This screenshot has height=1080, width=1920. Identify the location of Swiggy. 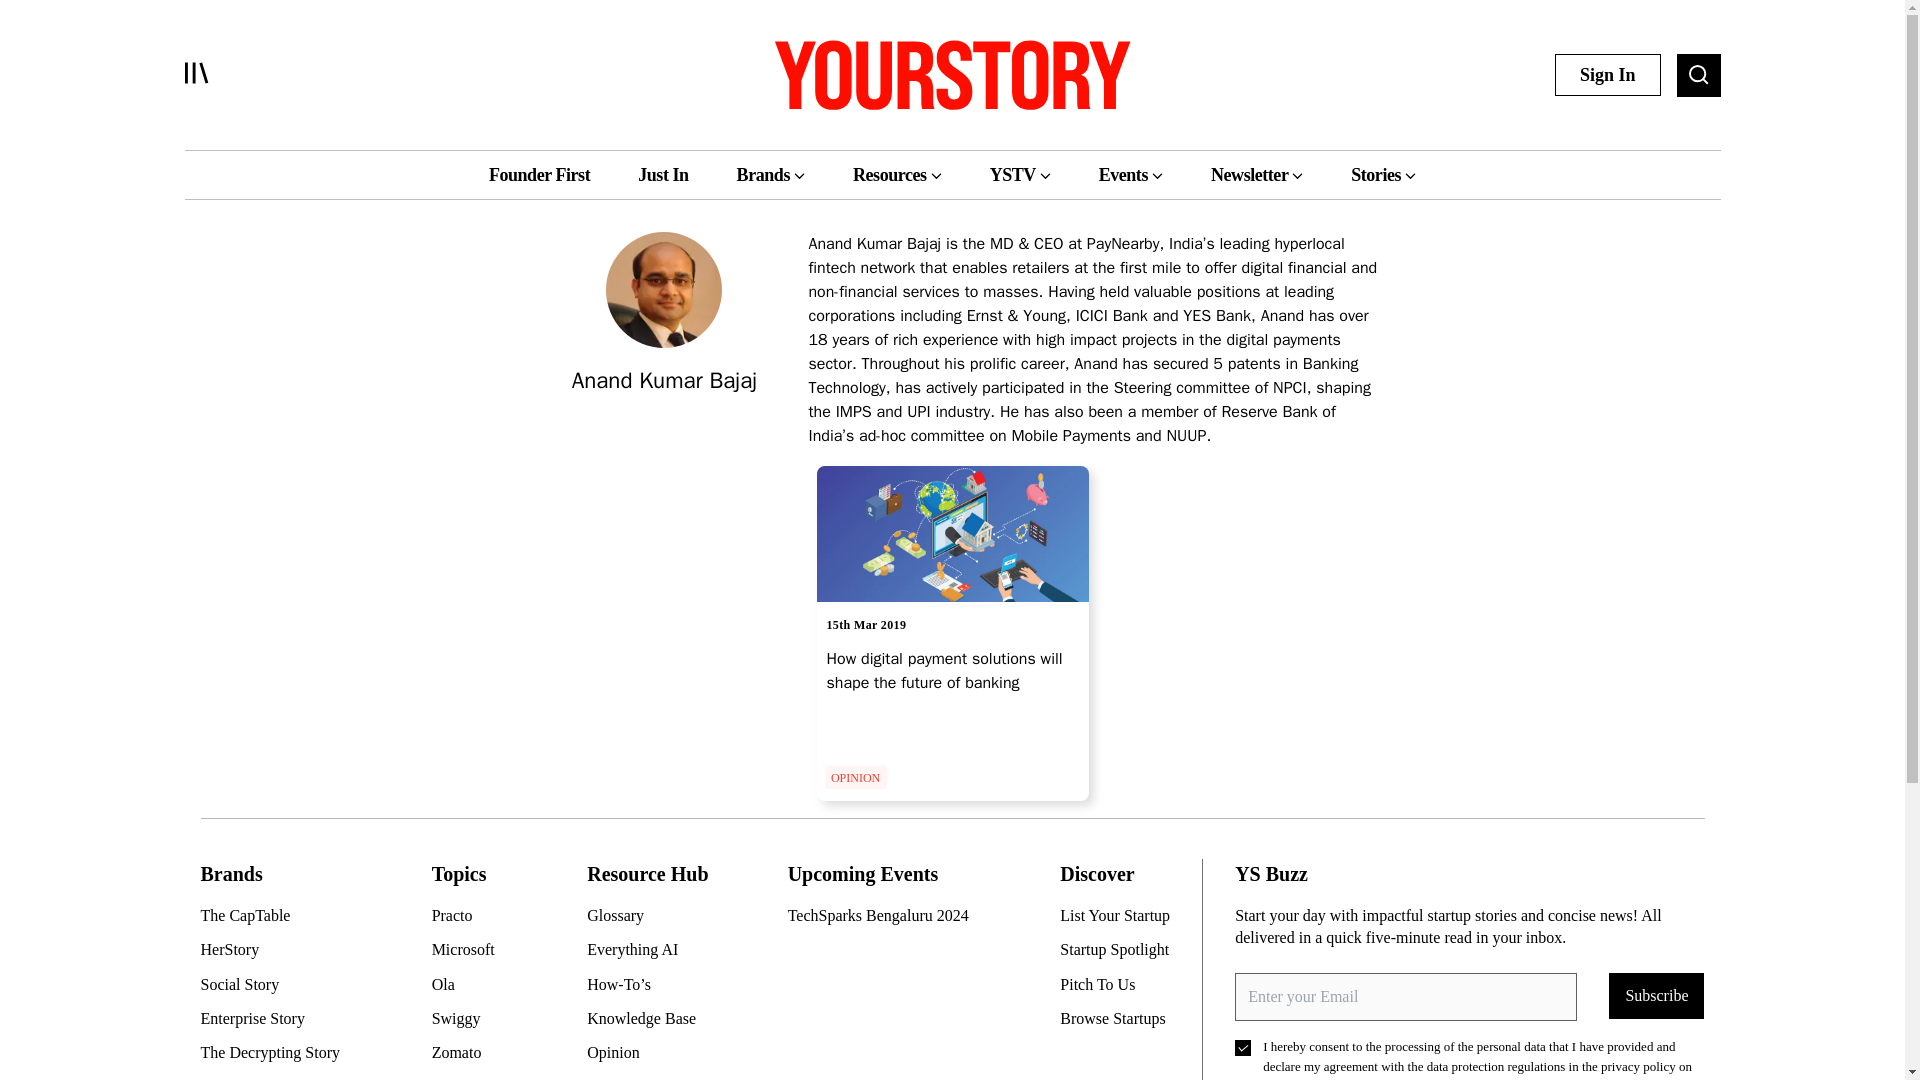
(472, 1018).